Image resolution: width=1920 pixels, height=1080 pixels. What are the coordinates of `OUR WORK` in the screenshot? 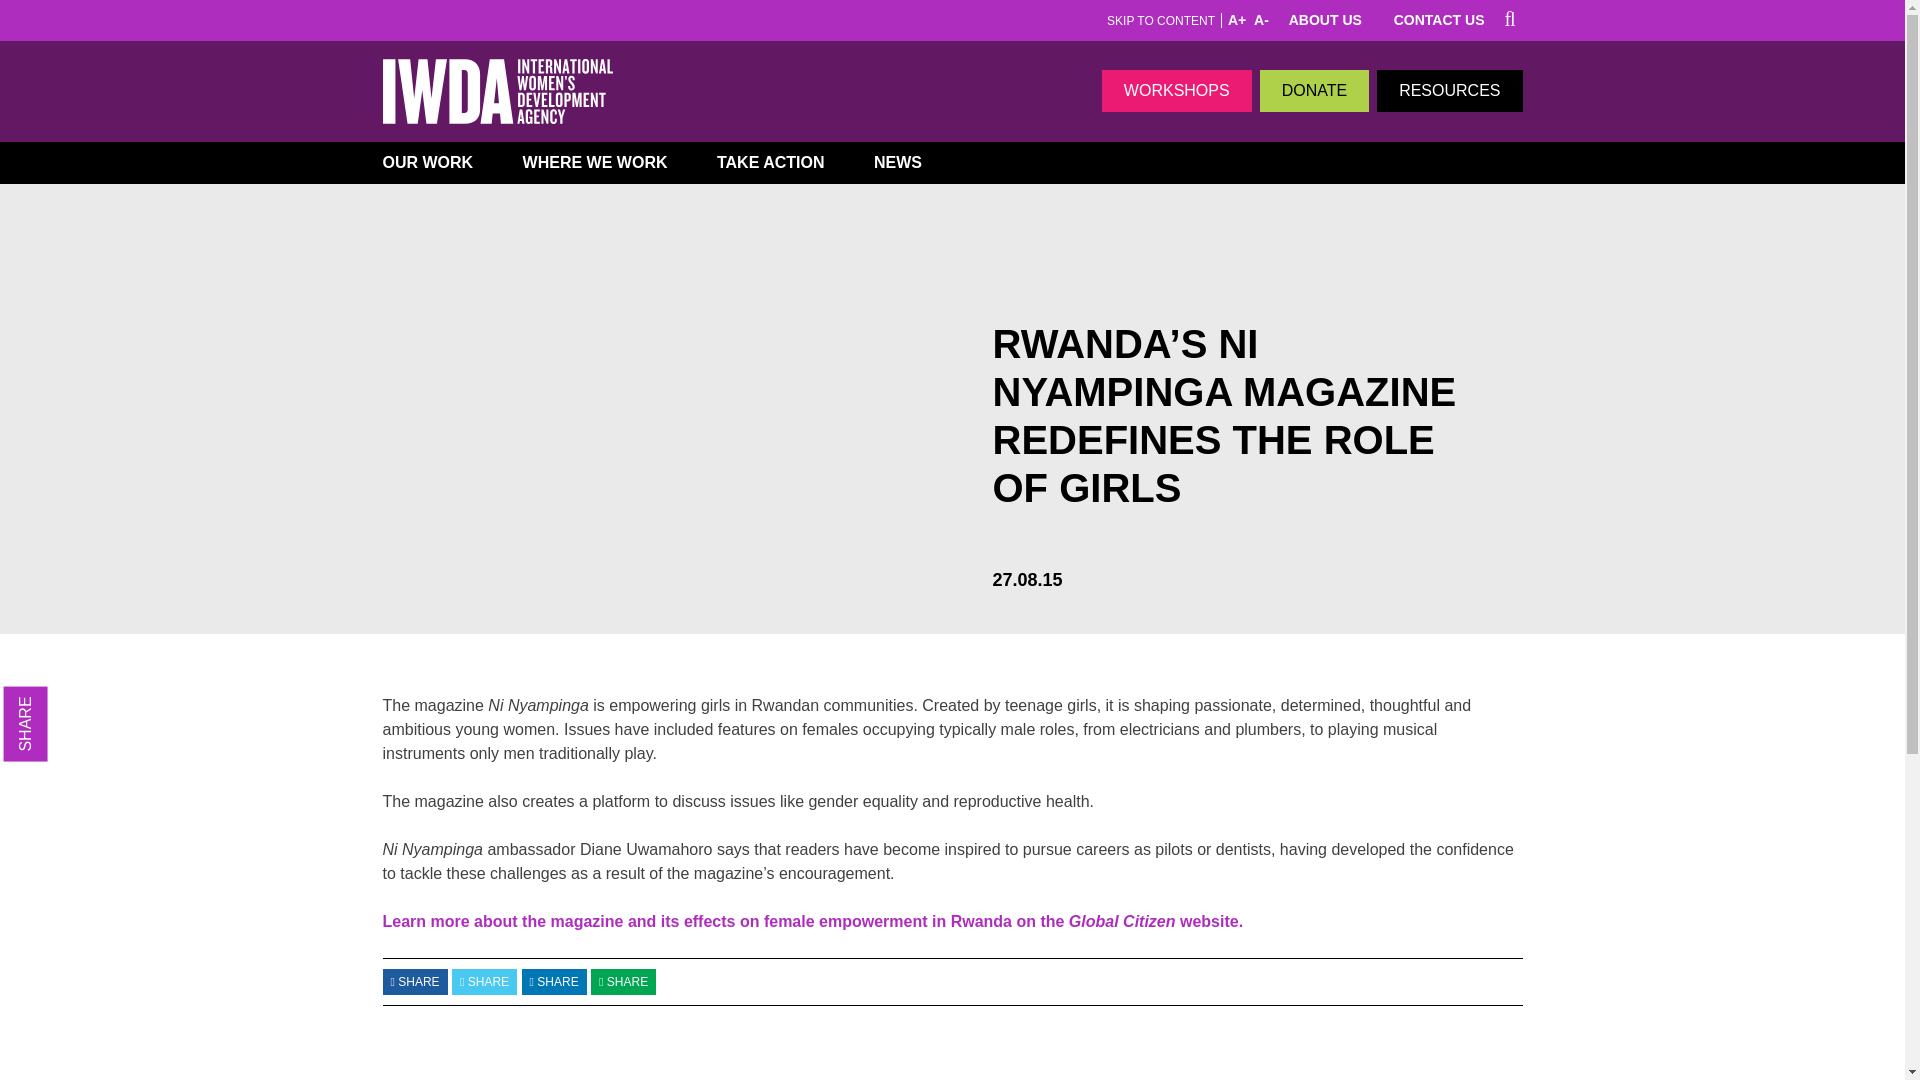 It's located at (436, 162).